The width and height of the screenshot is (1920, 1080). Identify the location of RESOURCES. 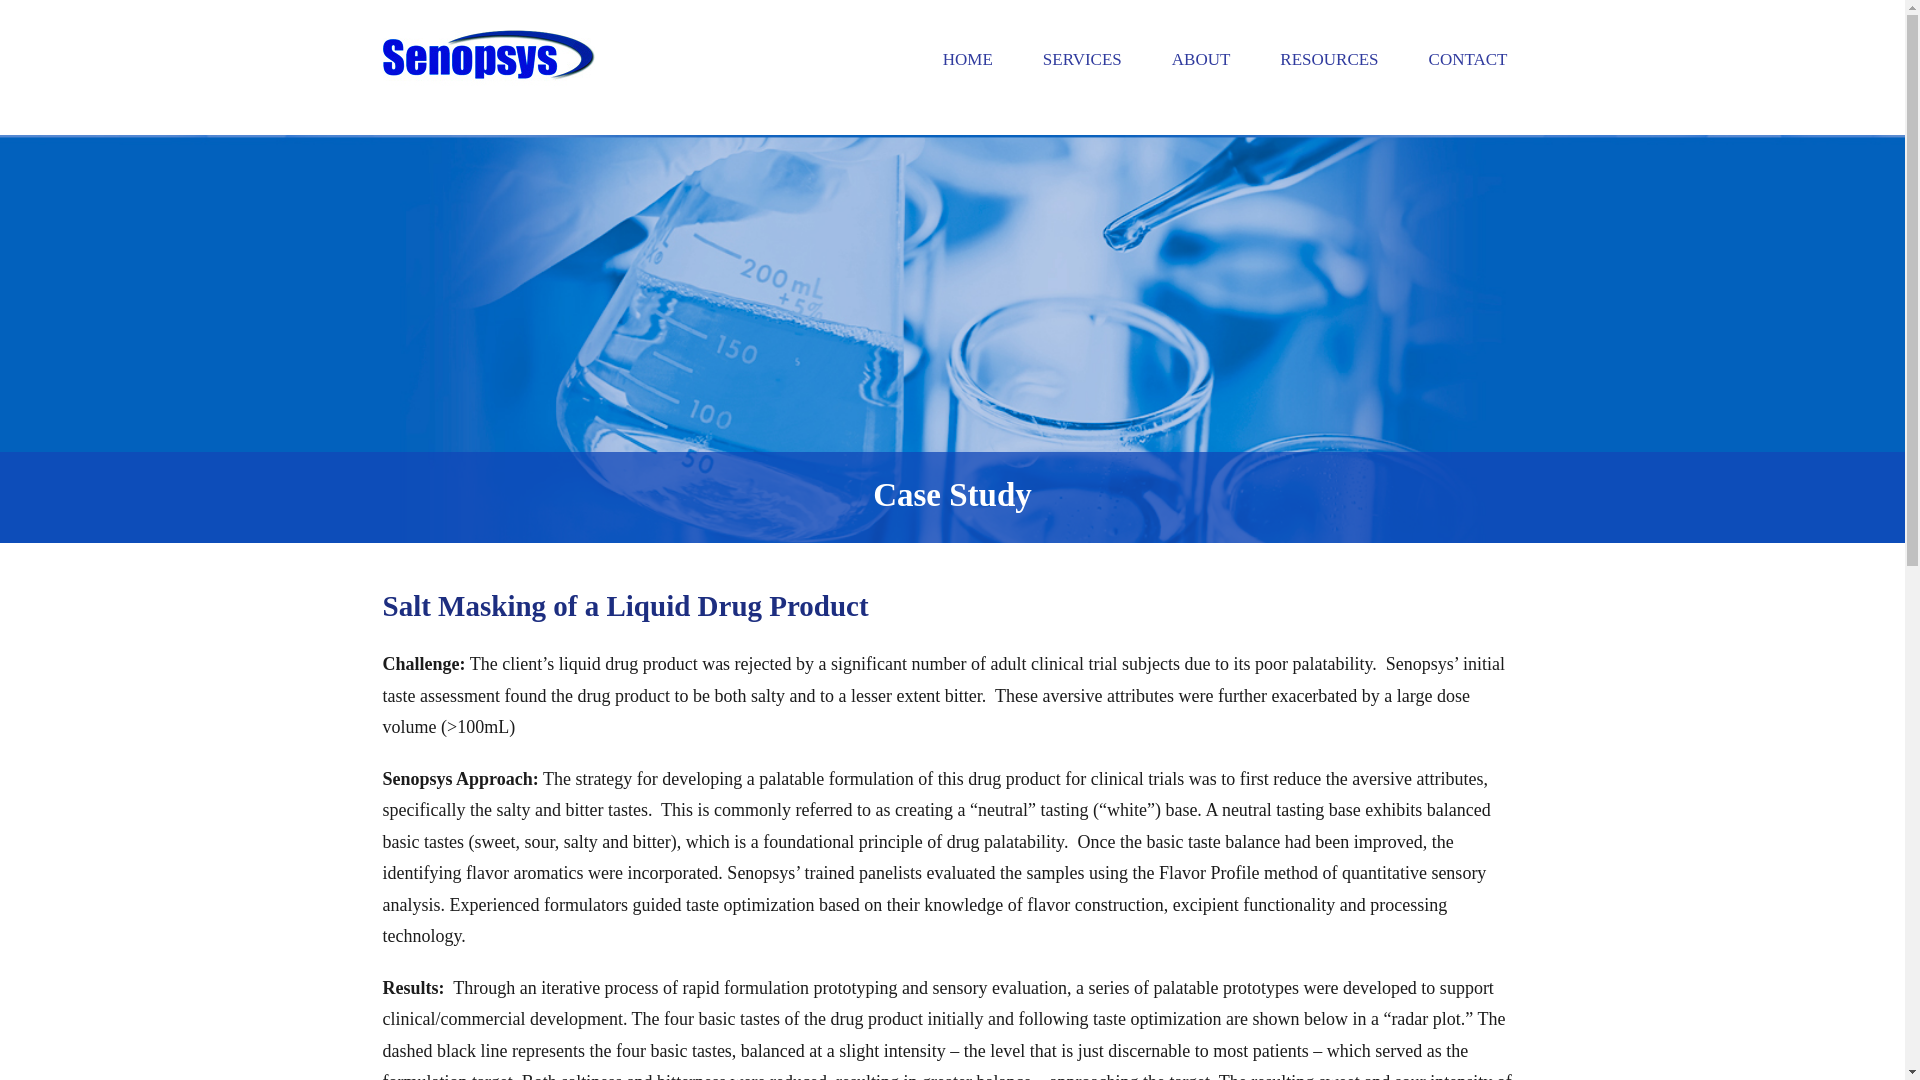
(1329, 59).